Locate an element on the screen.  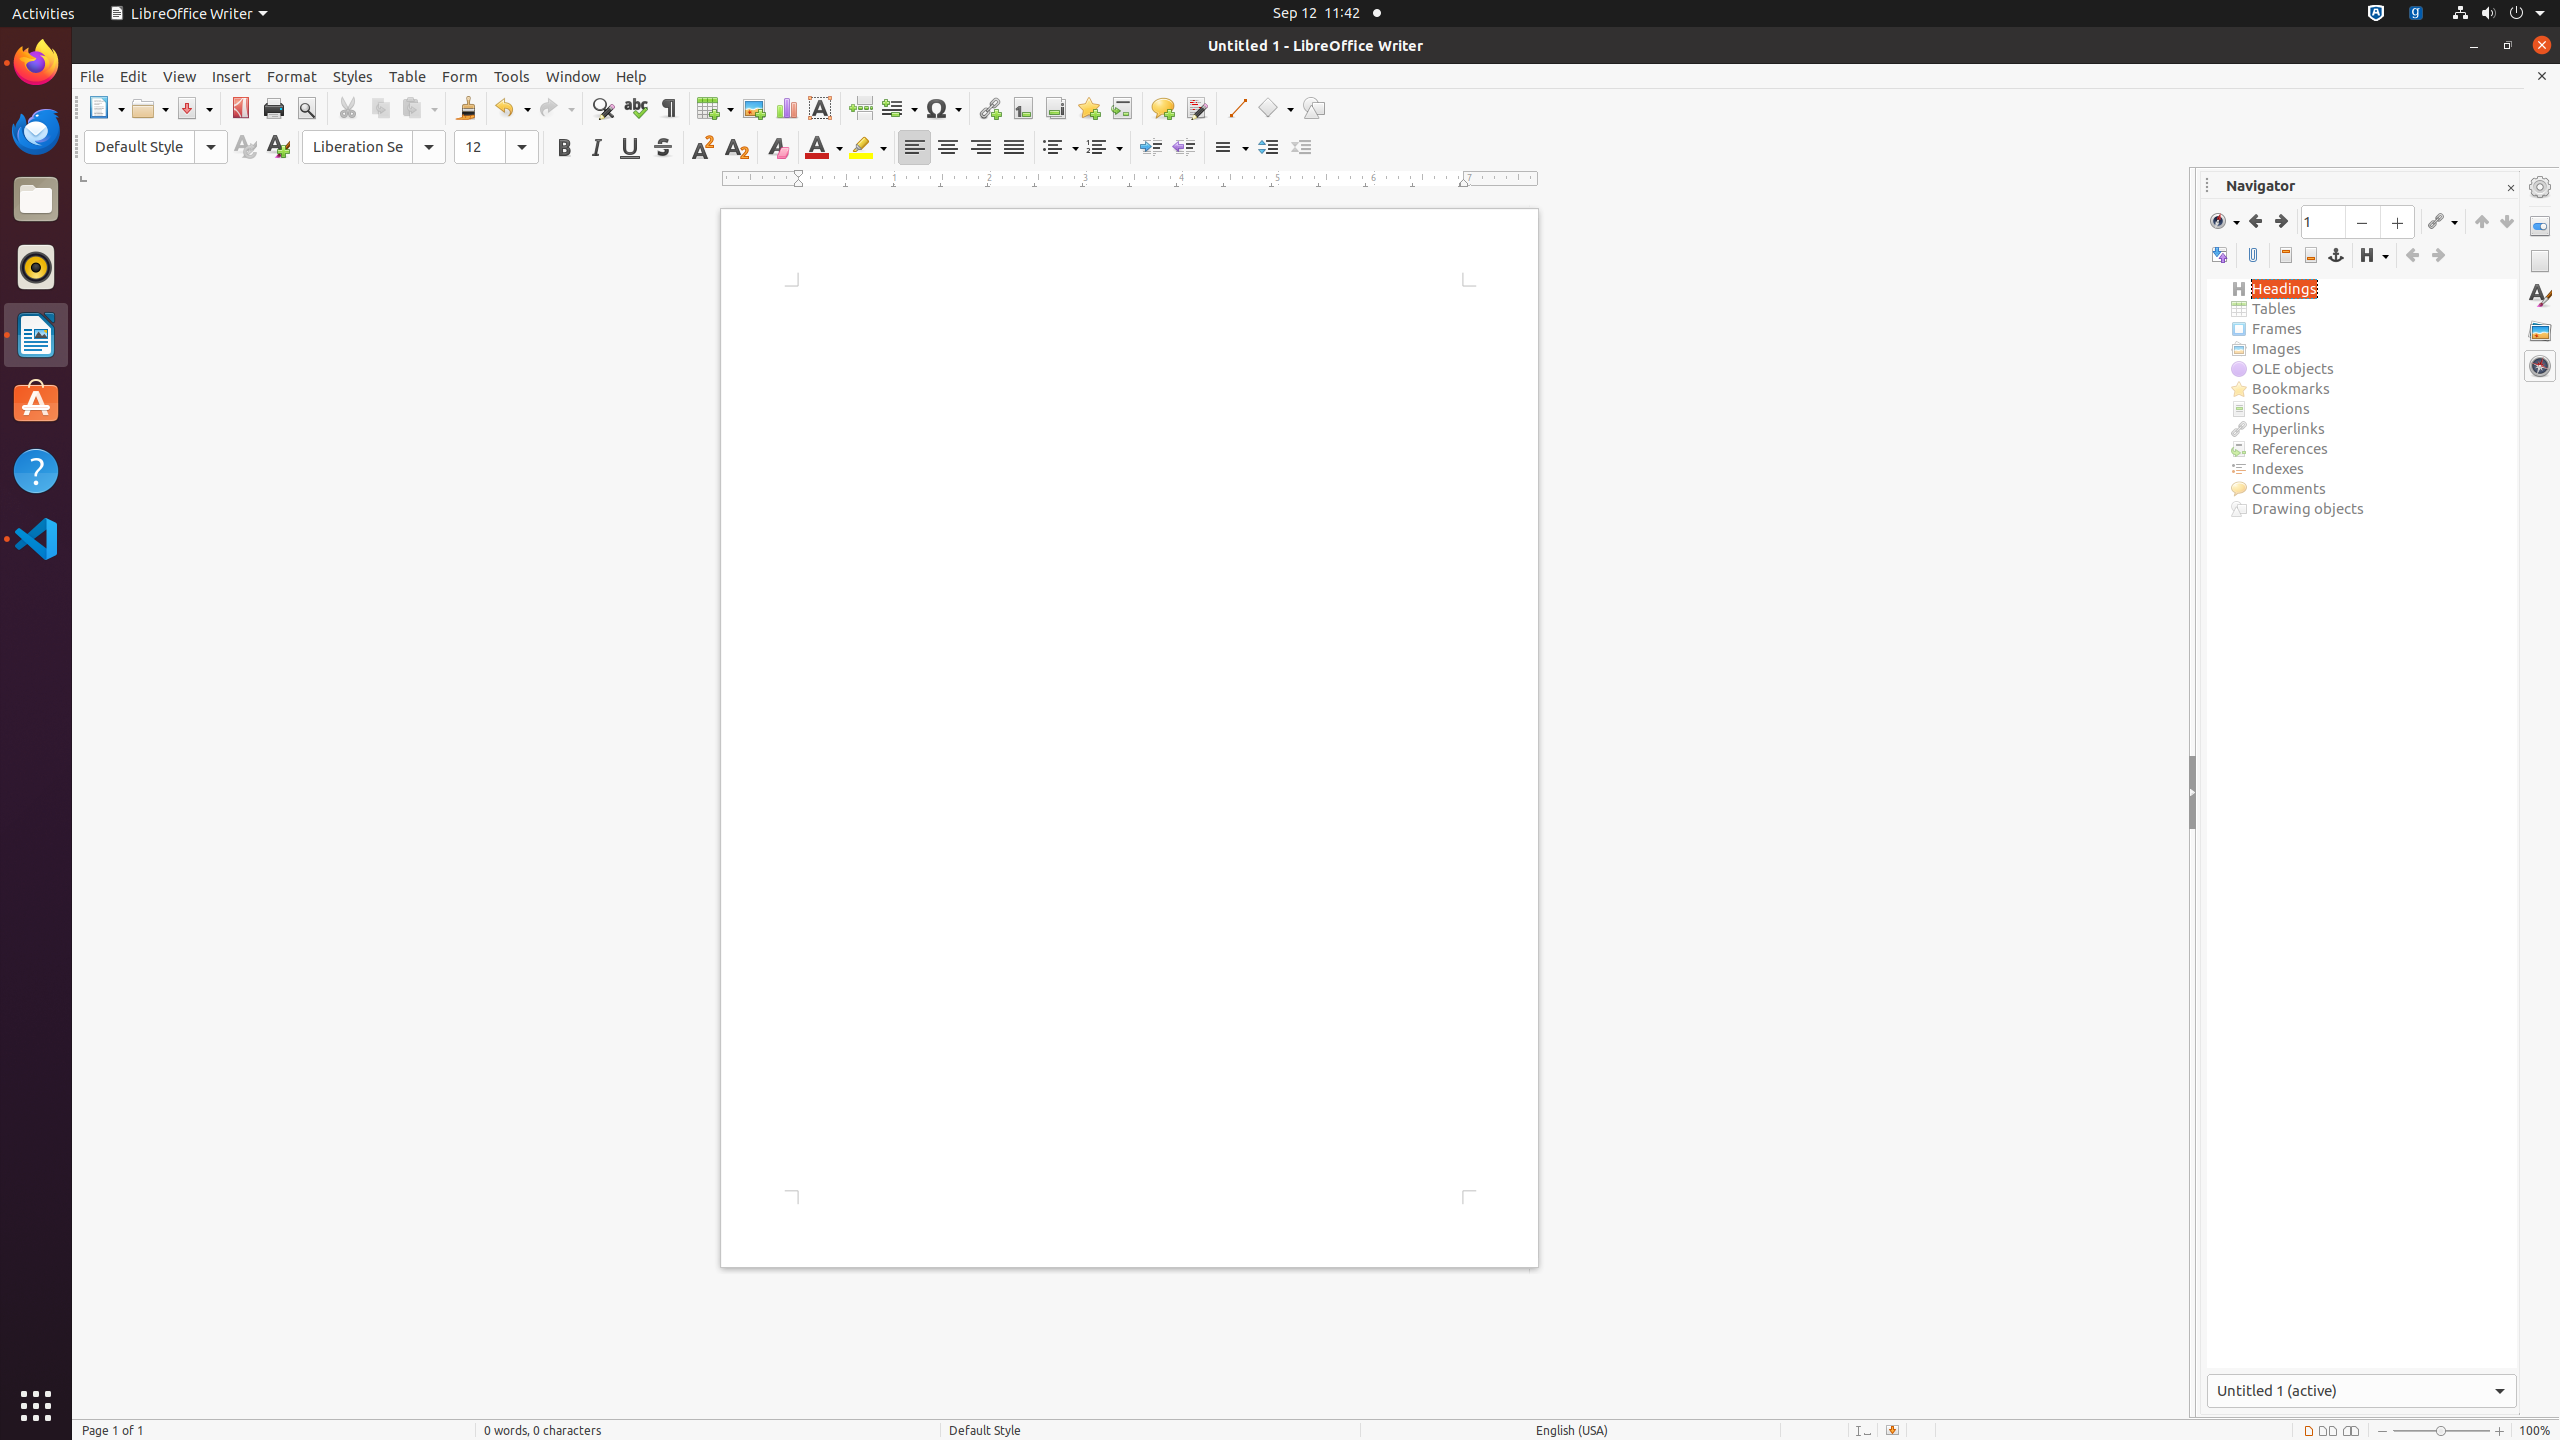
Header is located at coordinates (2286, 256).